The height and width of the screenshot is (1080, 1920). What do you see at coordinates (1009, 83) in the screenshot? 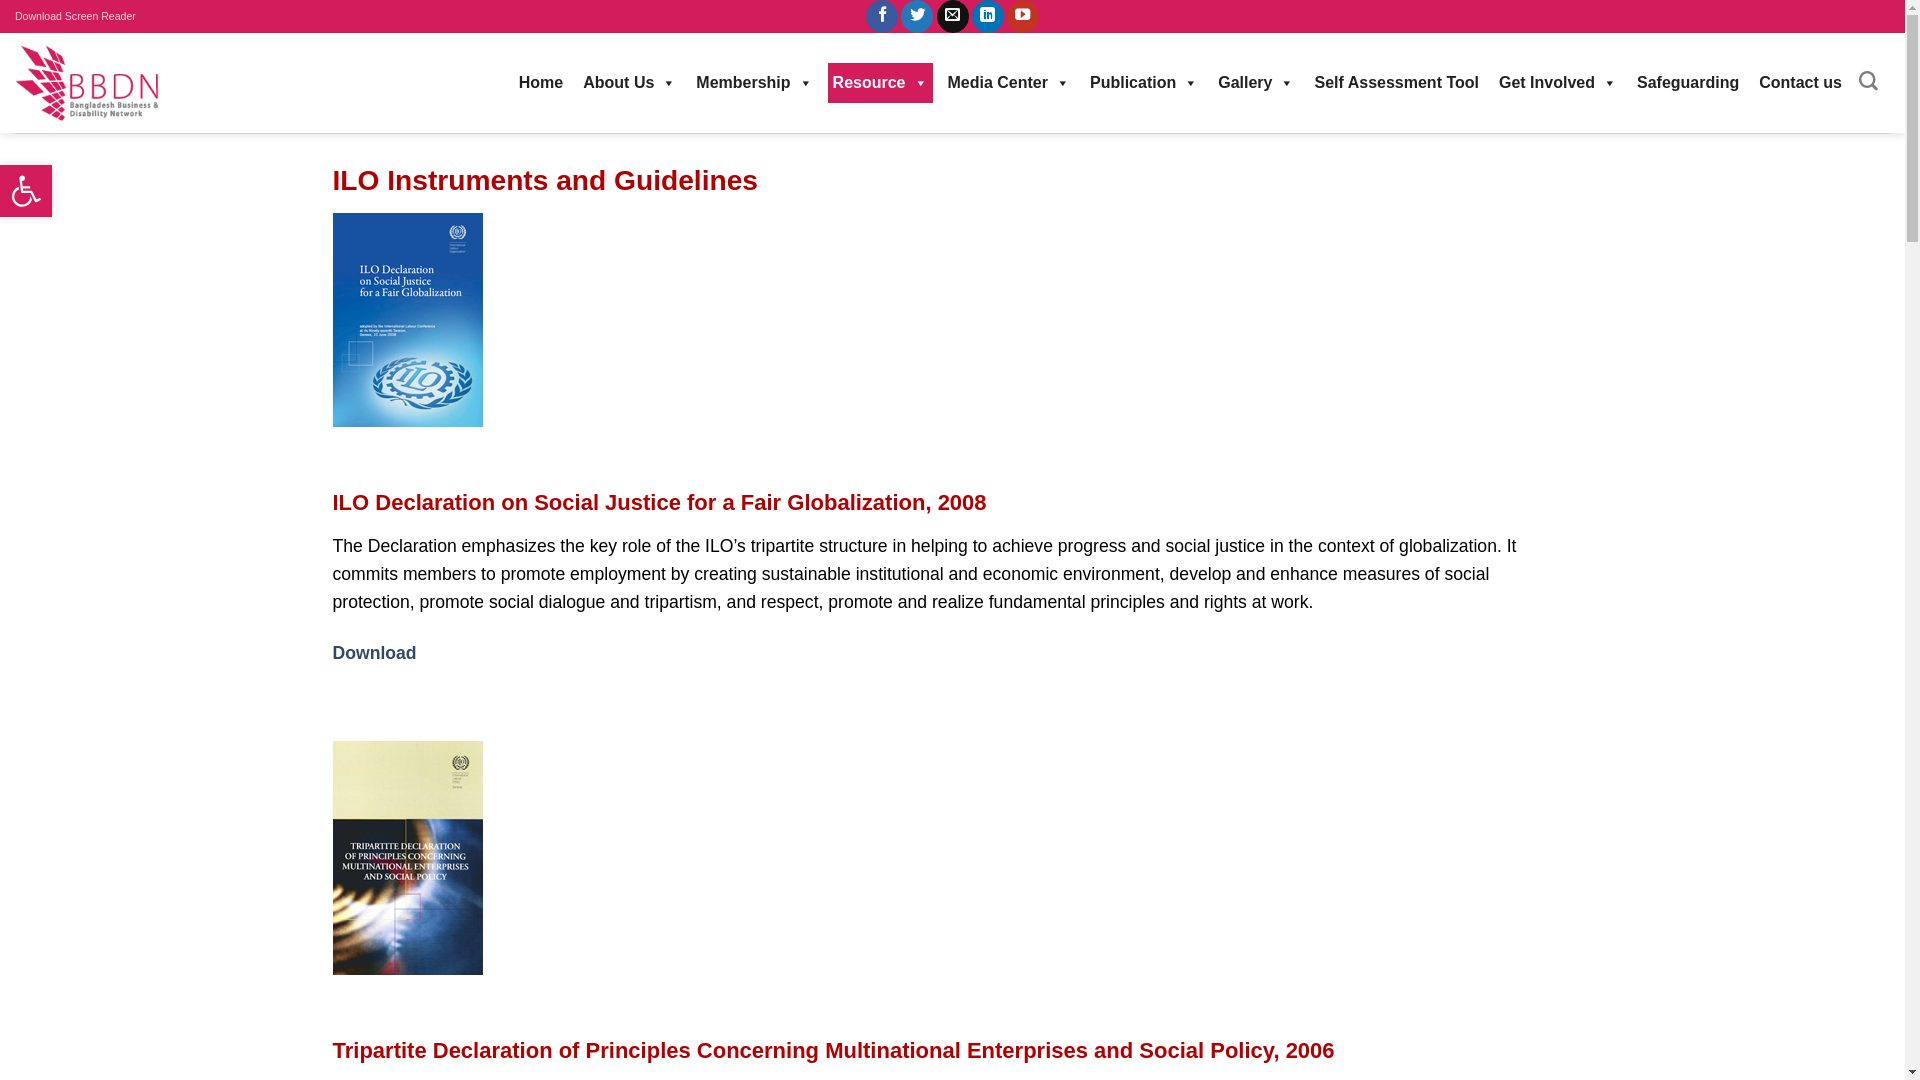
I see `Media Center` at bounding box center [1009, 83].